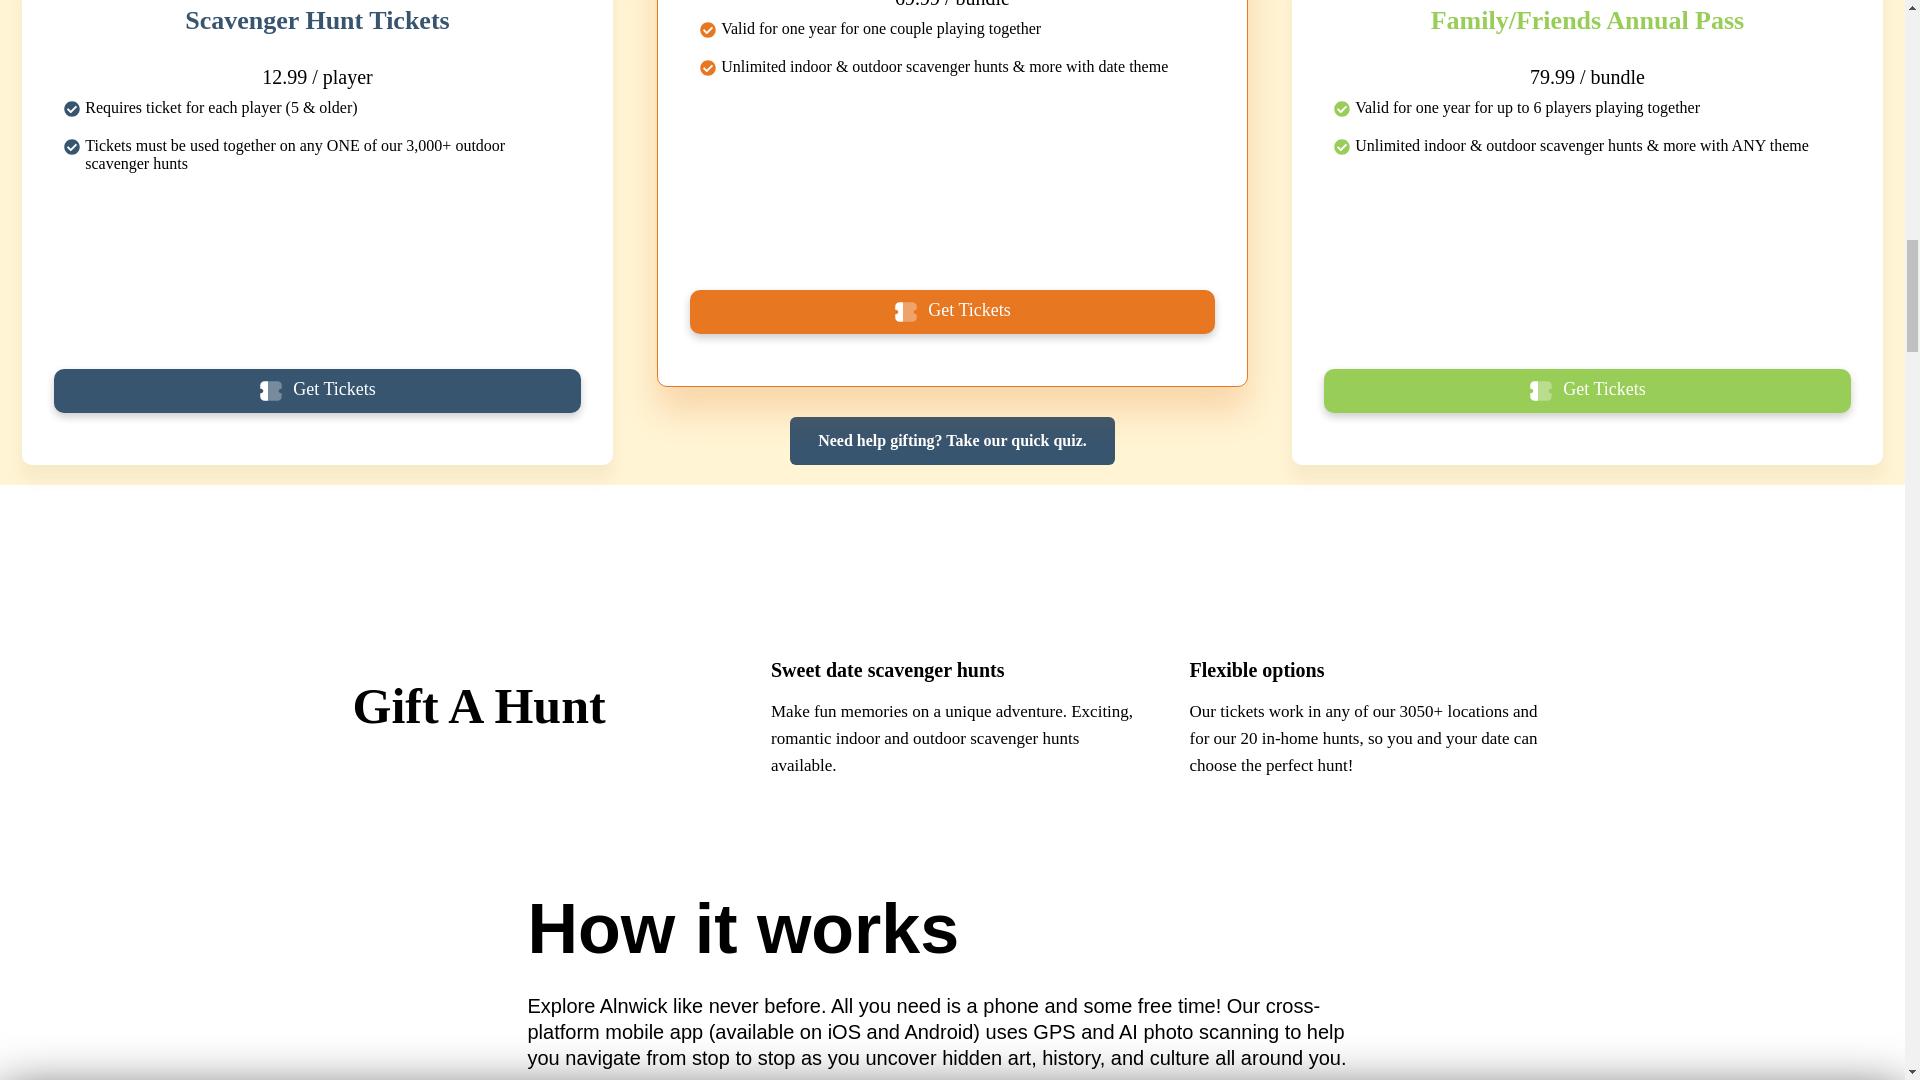 The height and width of the screenshot is (1080, 1920). Describe the element at coordinates (952, 440) in the screenshot. I see `Need help gifting? Take our quick quiz.` at that location.